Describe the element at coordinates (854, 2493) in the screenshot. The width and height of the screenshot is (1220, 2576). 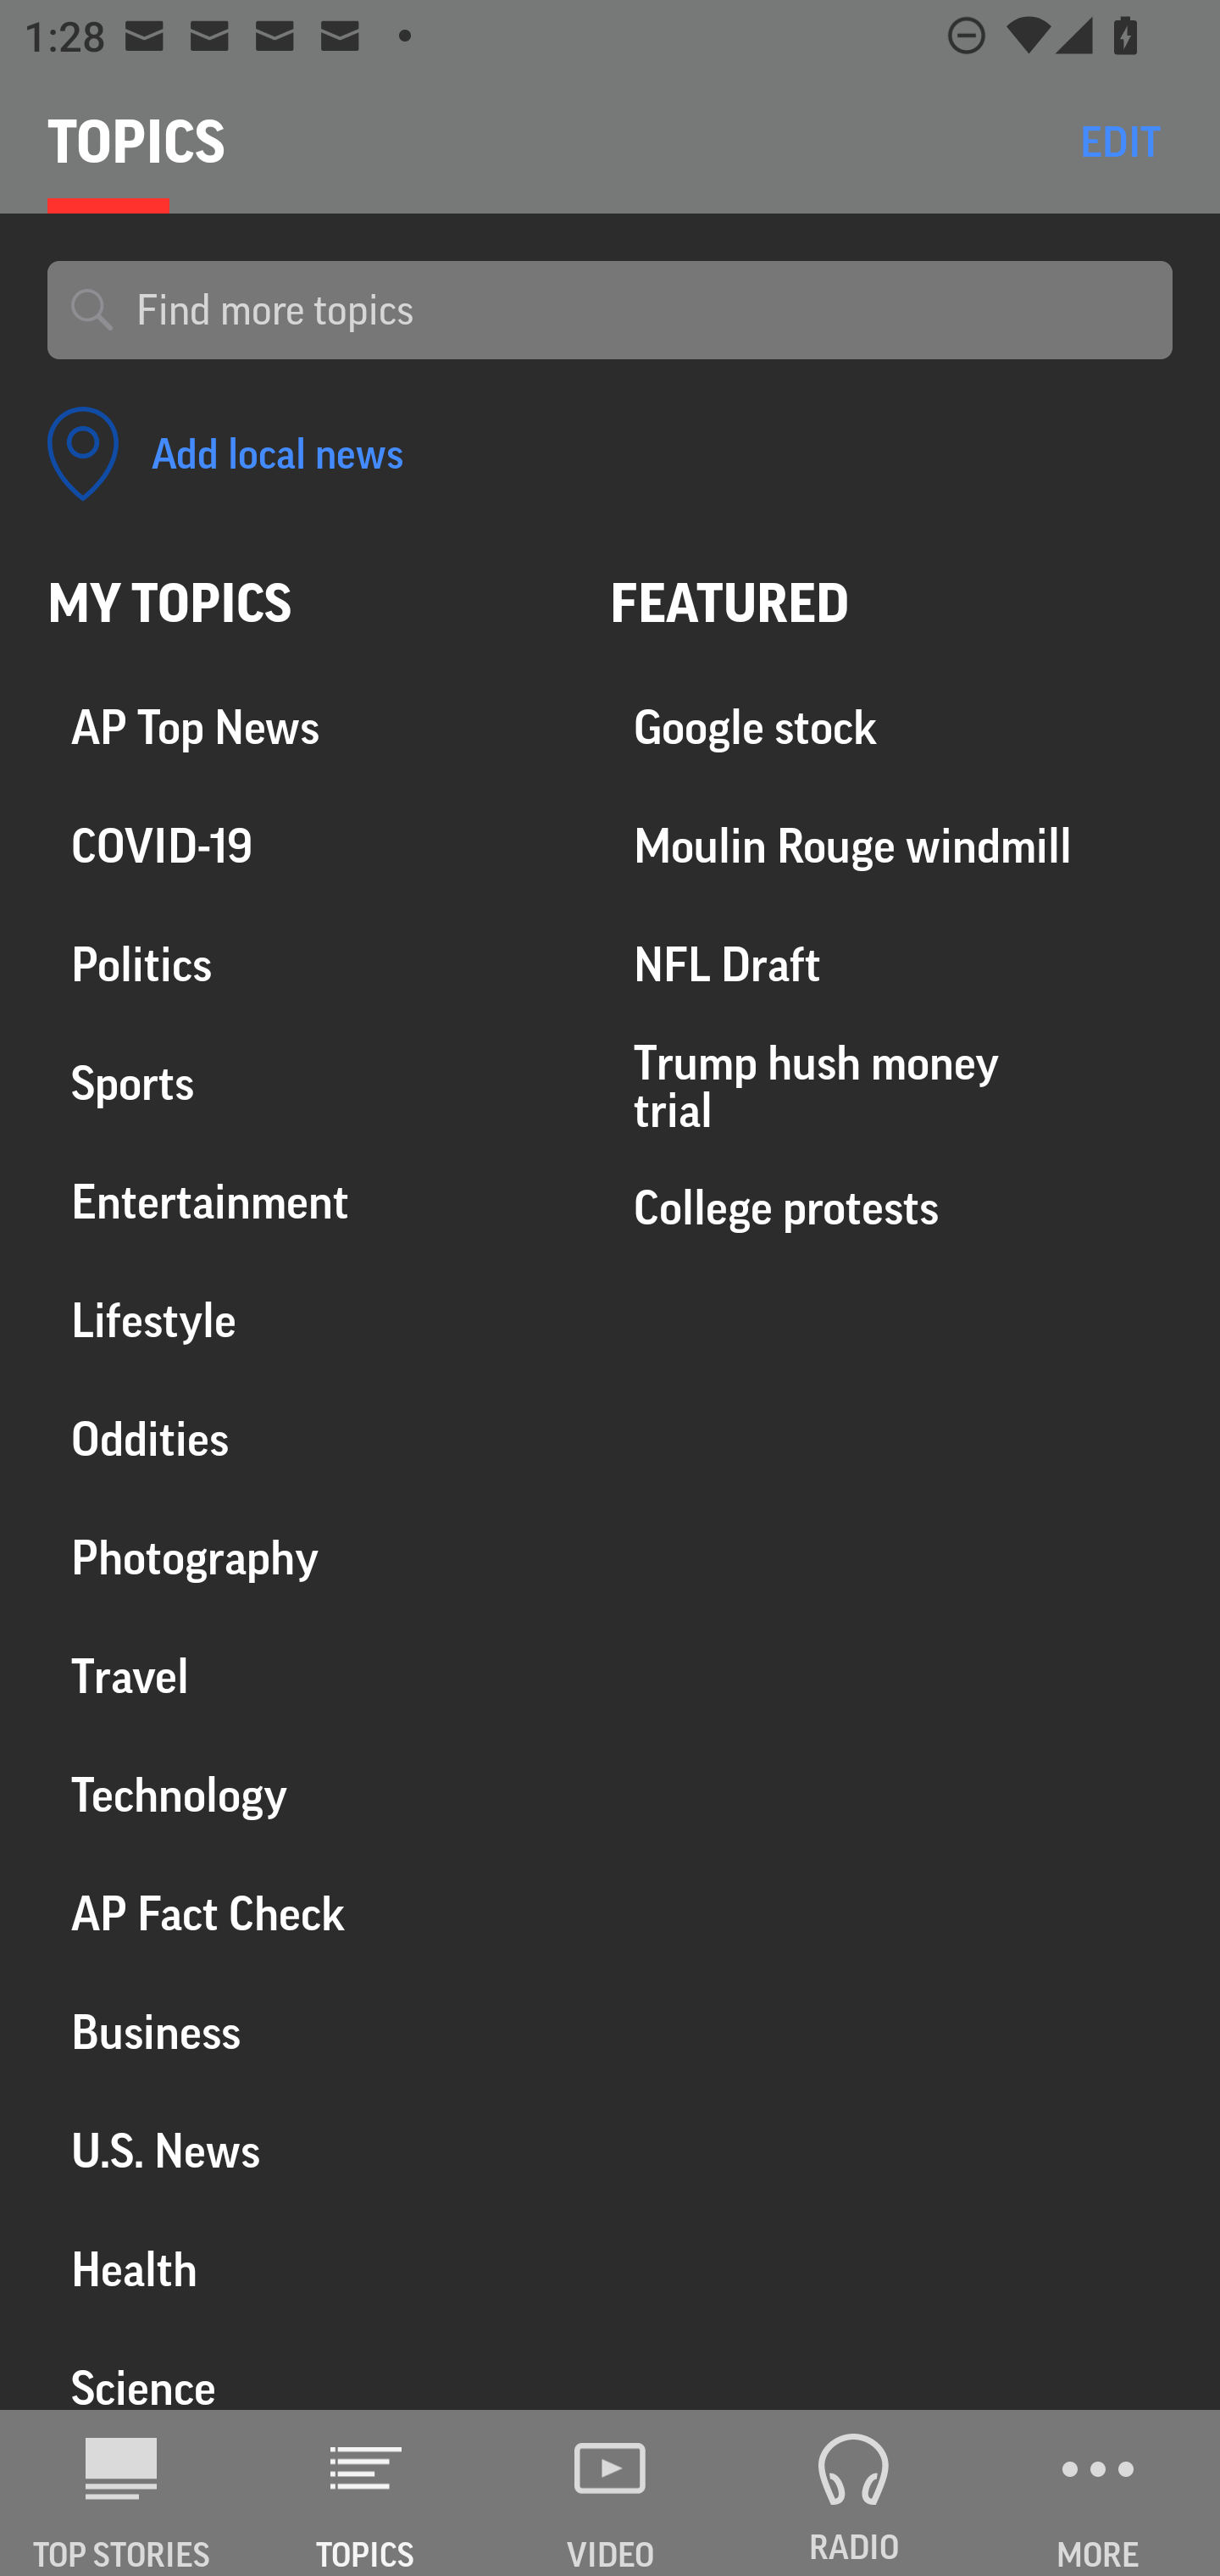
I see `RADIO` at that location.